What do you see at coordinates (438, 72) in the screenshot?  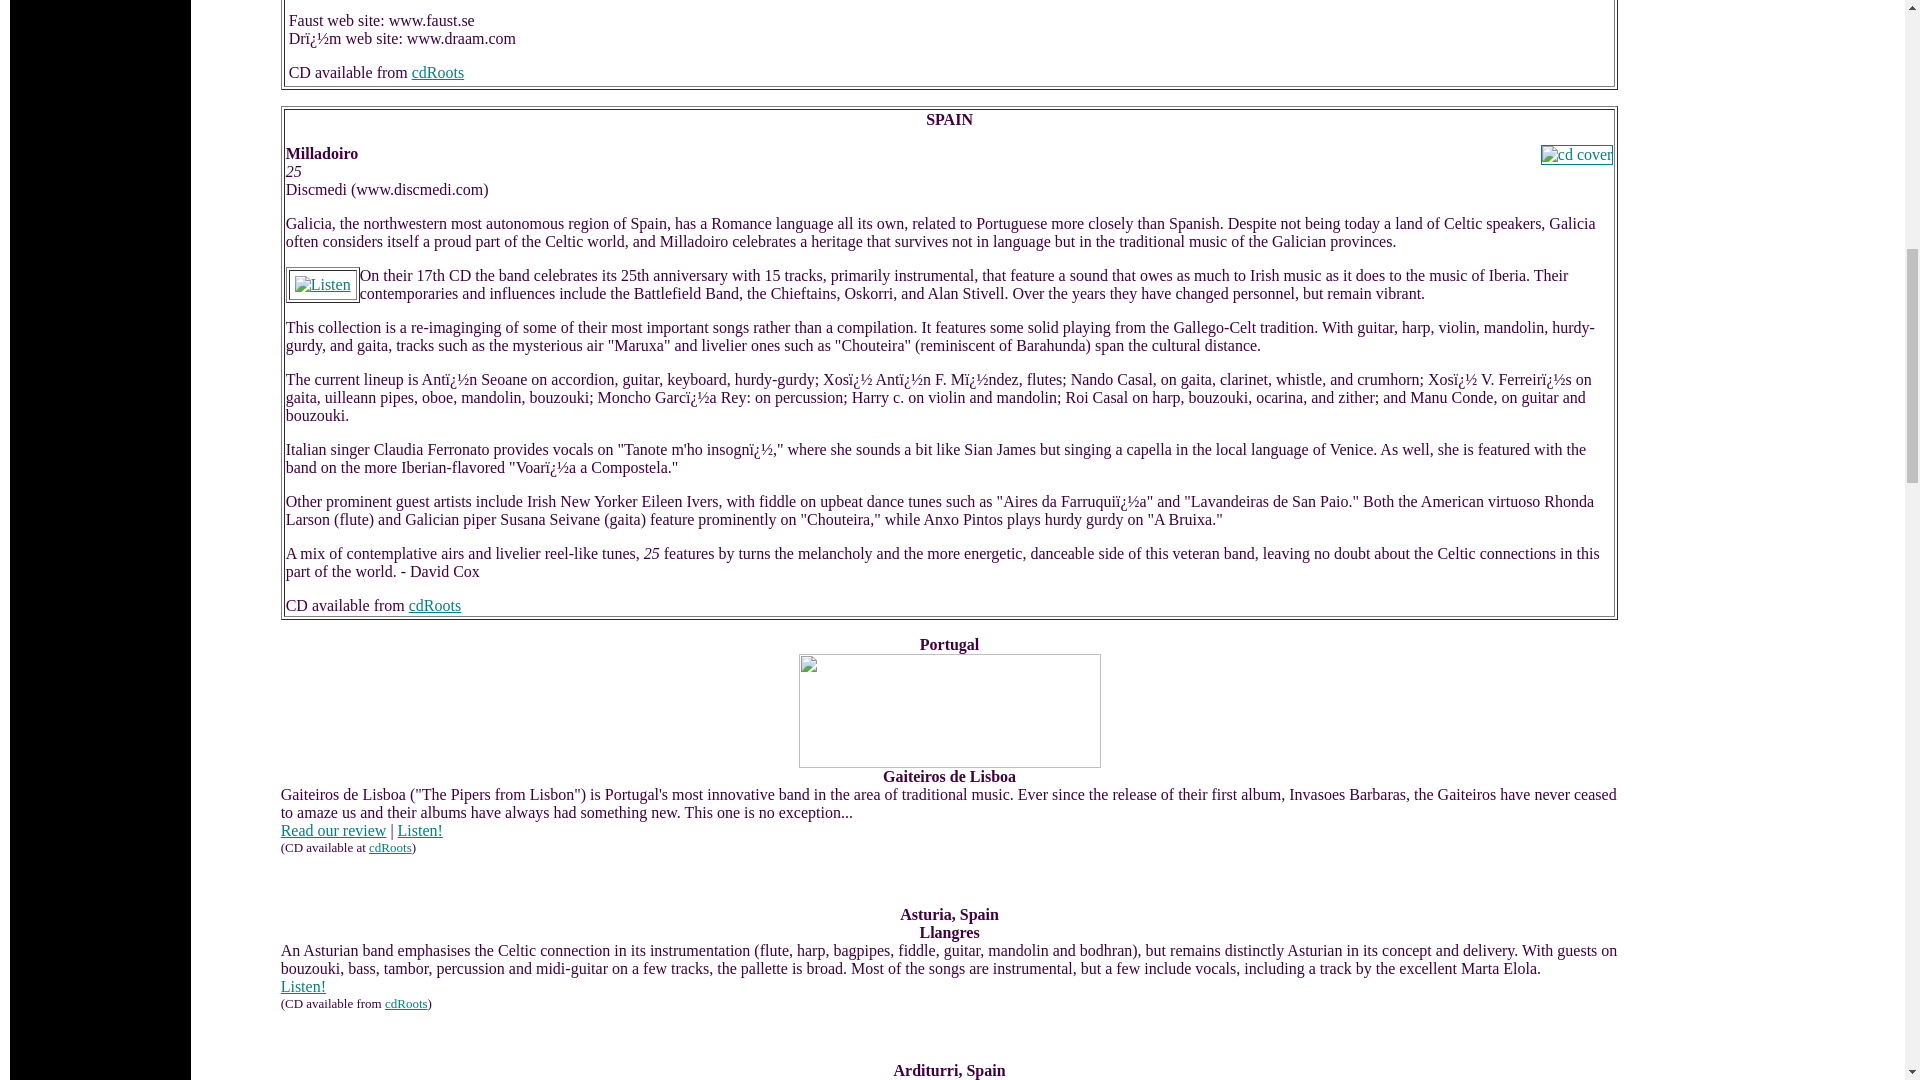 I see `cdRoots` at bounding box center [438, 72].